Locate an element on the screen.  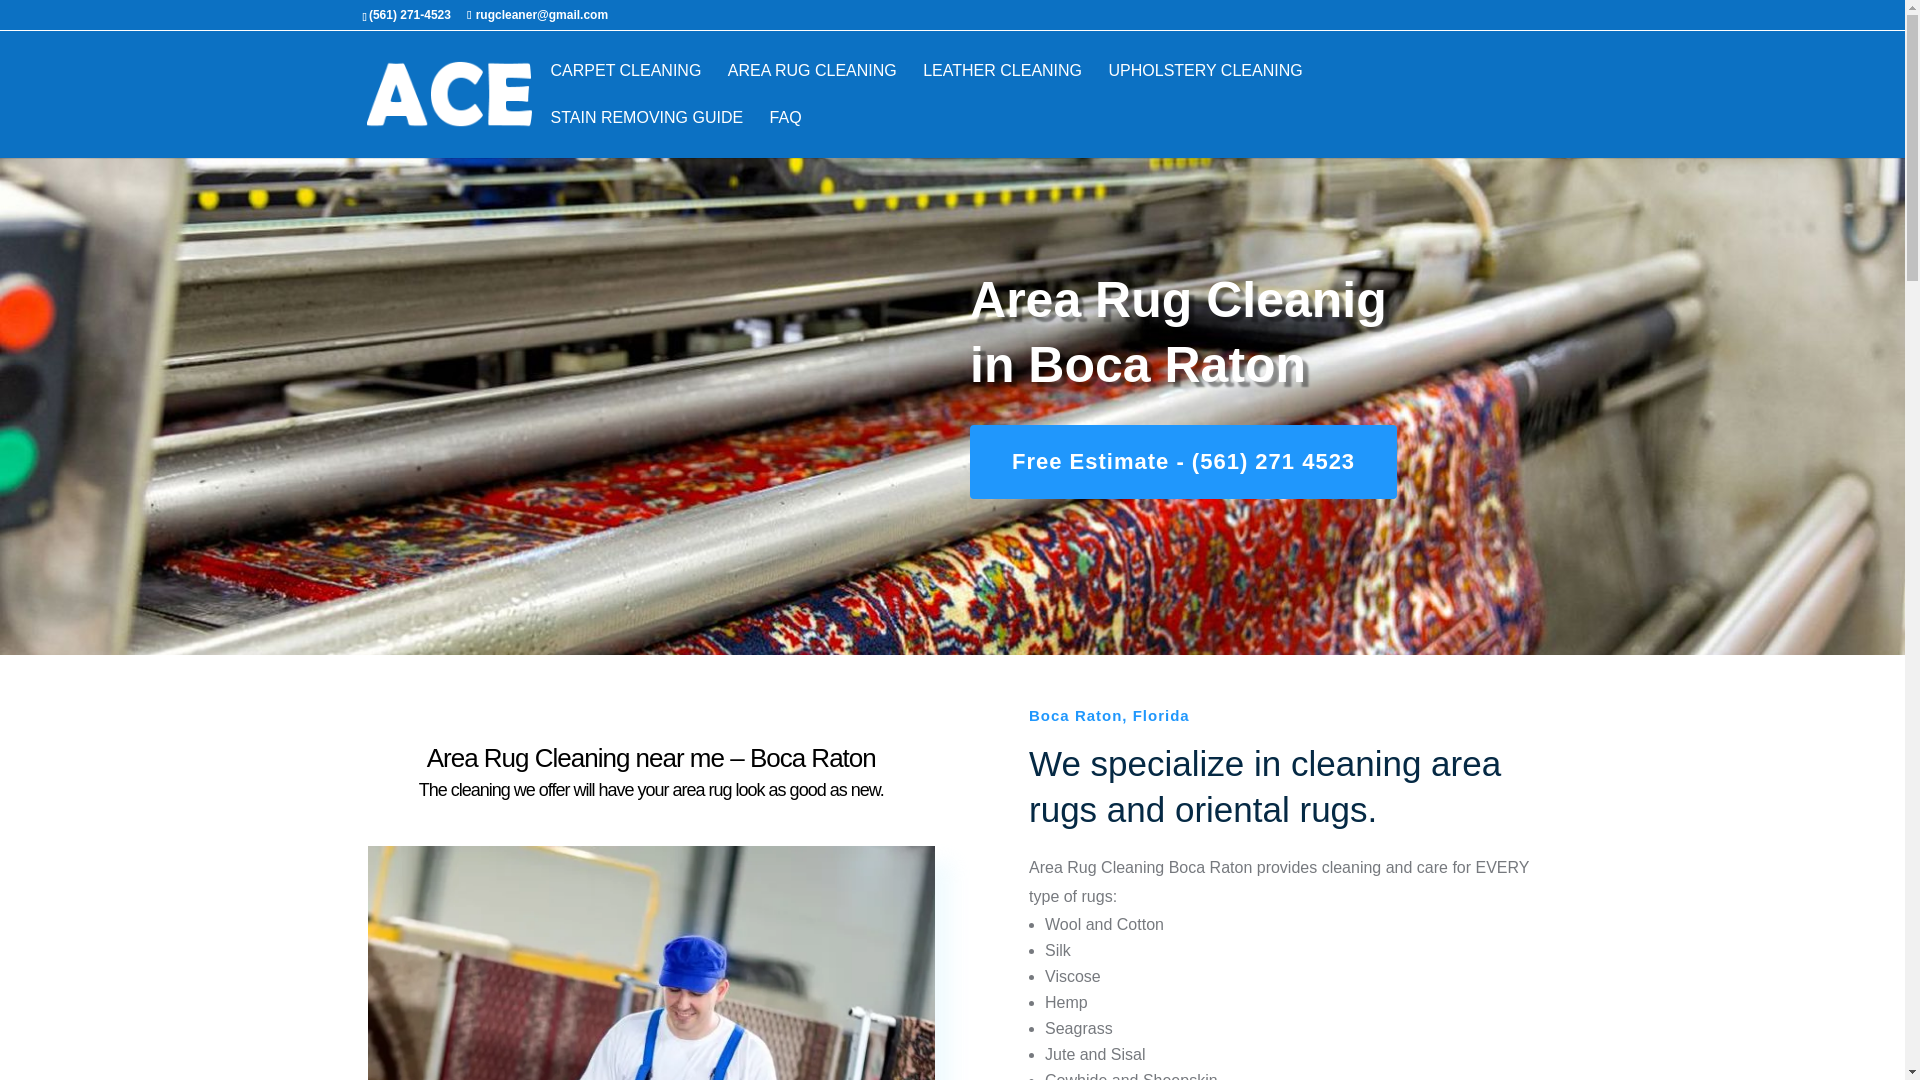
UPHOLSTERY CLEANING is located at coordinates (1206, 87).